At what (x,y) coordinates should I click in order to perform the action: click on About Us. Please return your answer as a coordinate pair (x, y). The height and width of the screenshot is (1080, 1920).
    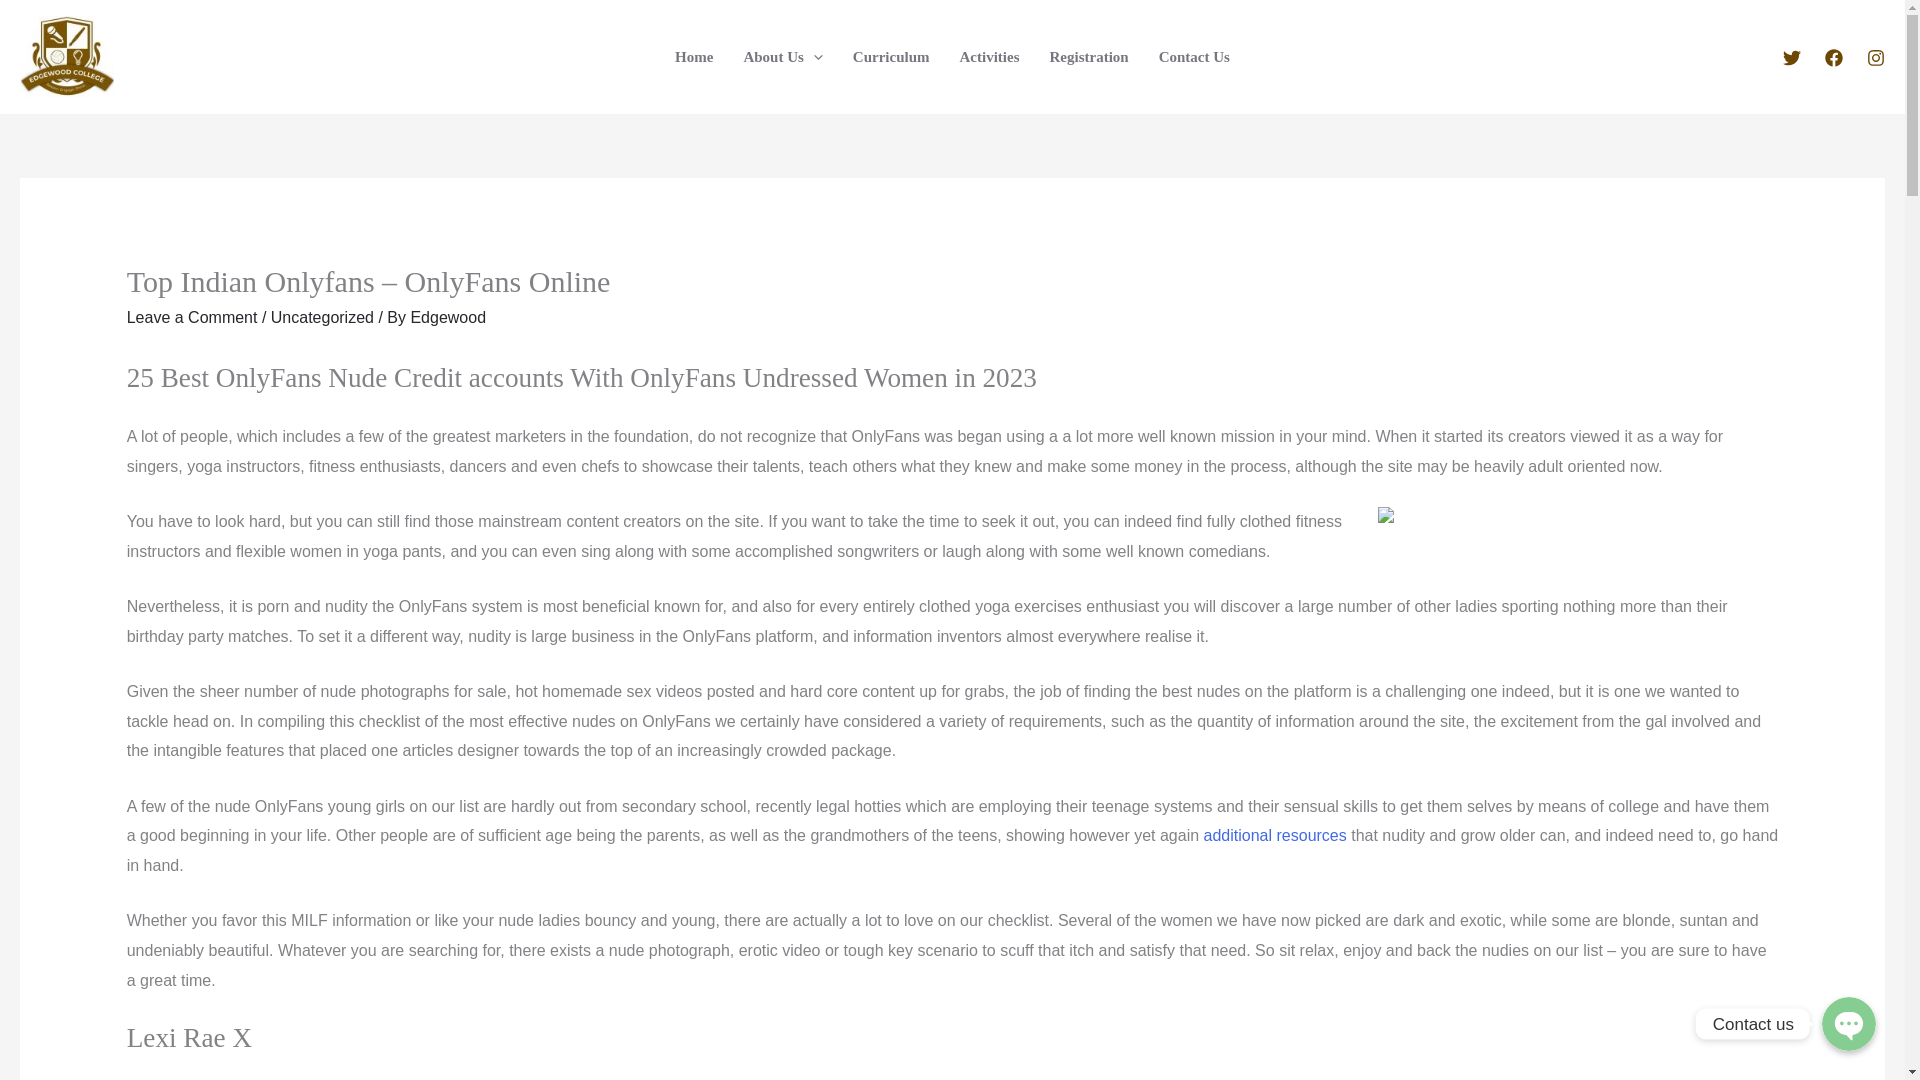
    Looking at the image, I should click on (782, 56).